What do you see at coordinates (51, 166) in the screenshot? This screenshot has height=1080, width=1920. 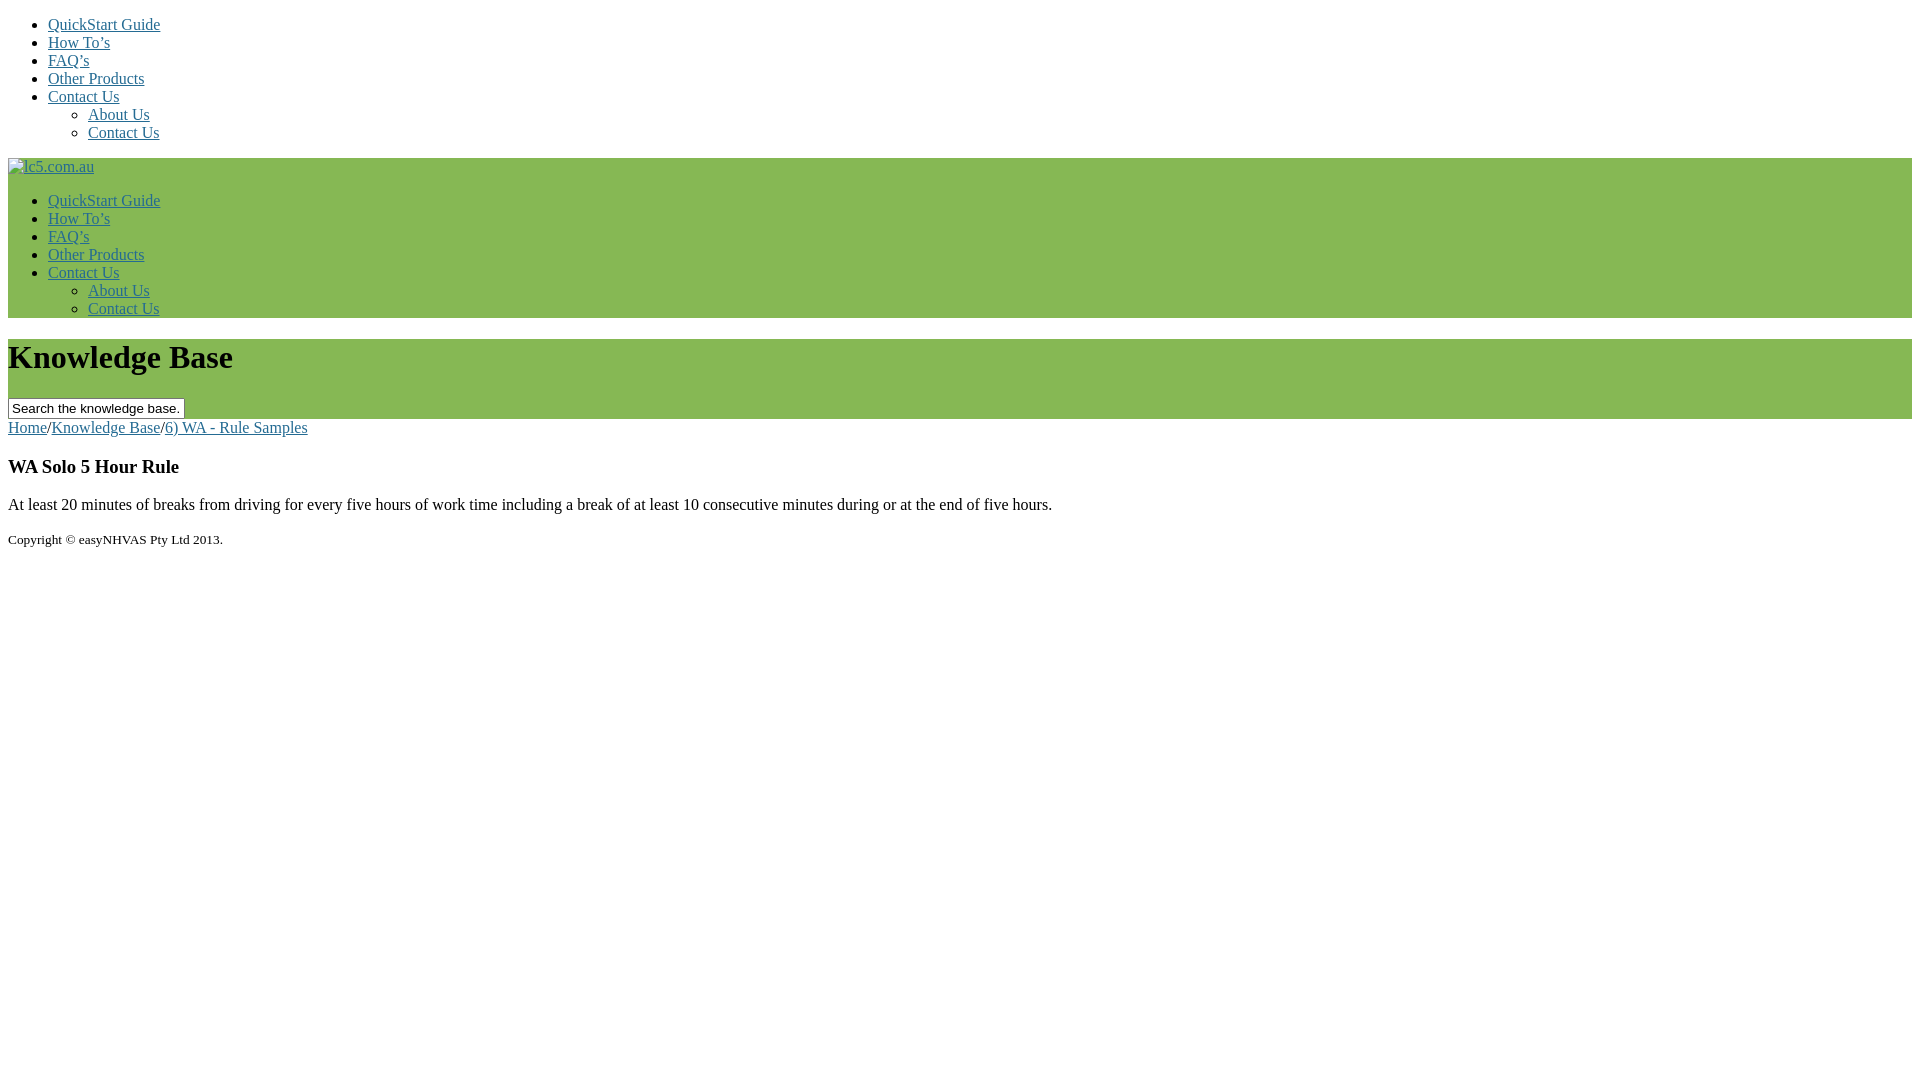 I see `lc5.com.au` at bounding box center [51, 166].